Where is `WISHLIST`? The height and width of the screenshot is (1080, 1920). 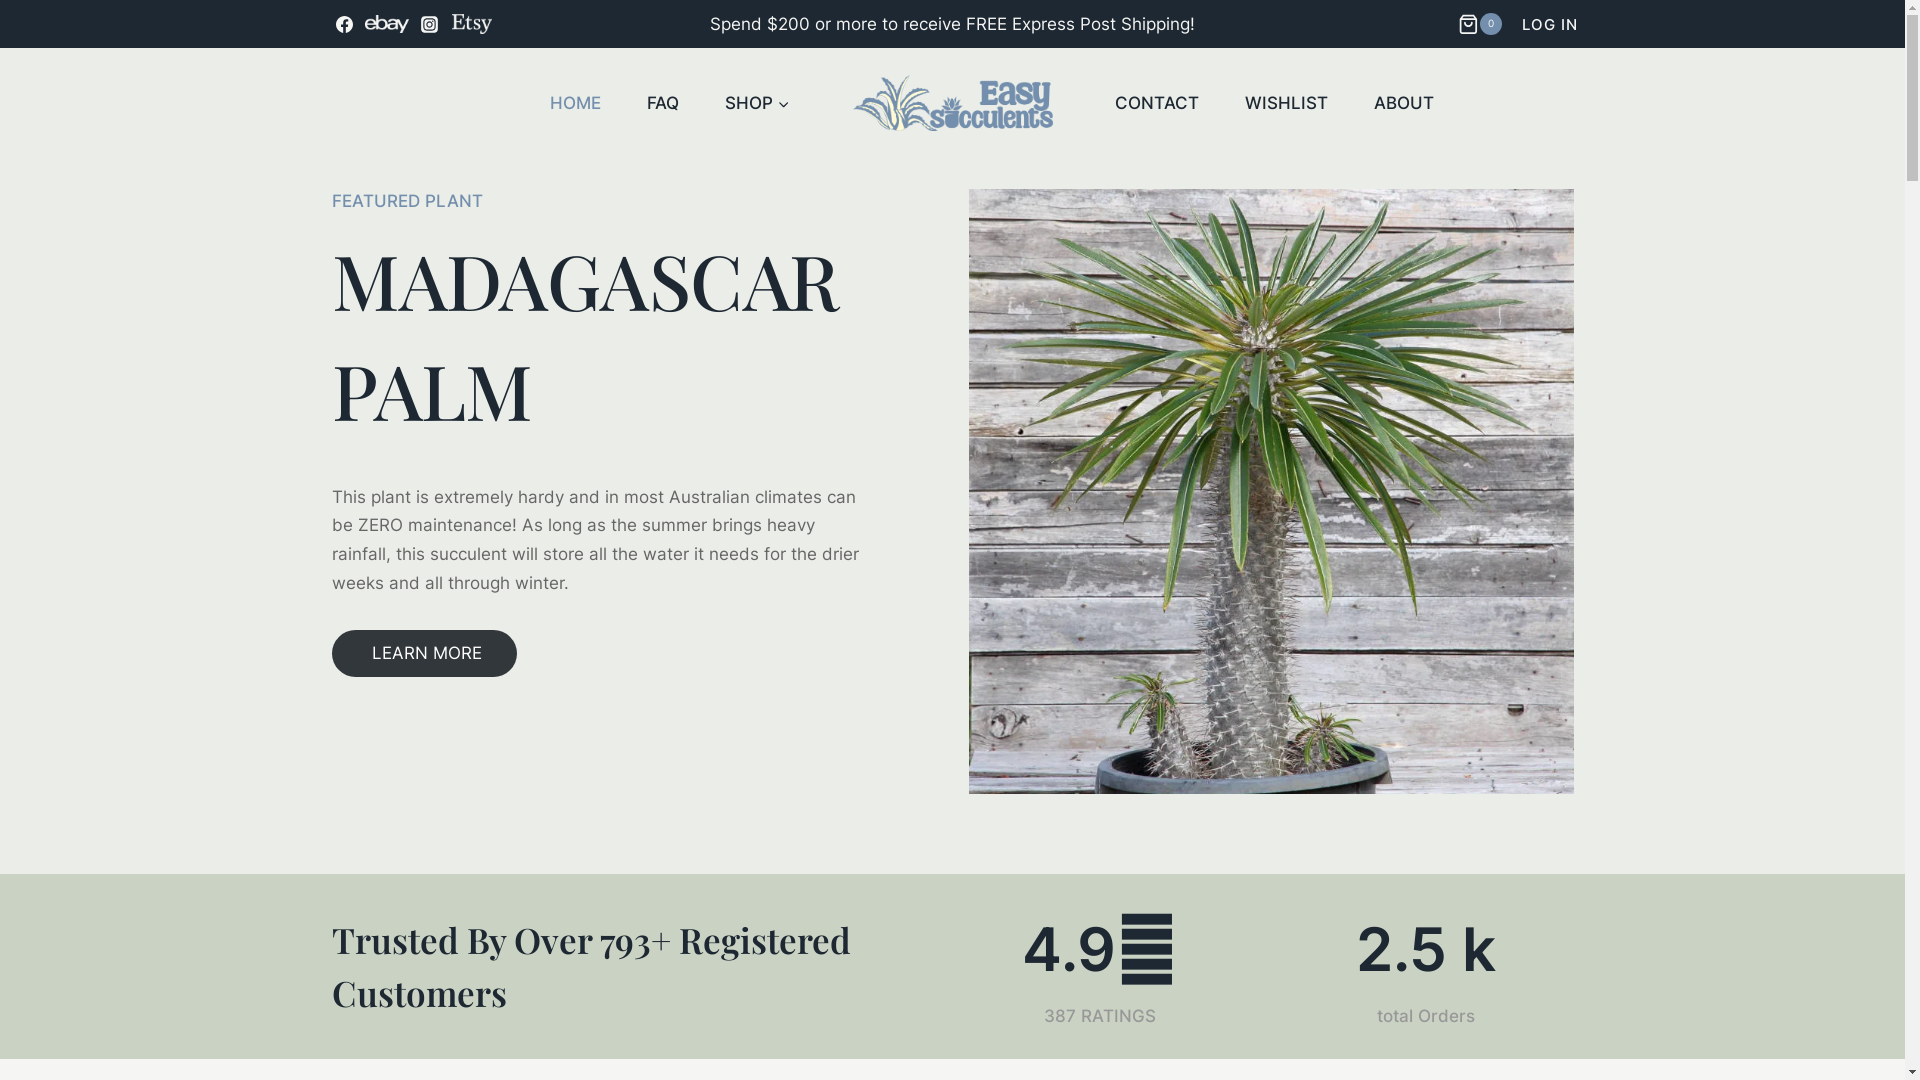 WISHLIST is located at coordinates (1286, 102).